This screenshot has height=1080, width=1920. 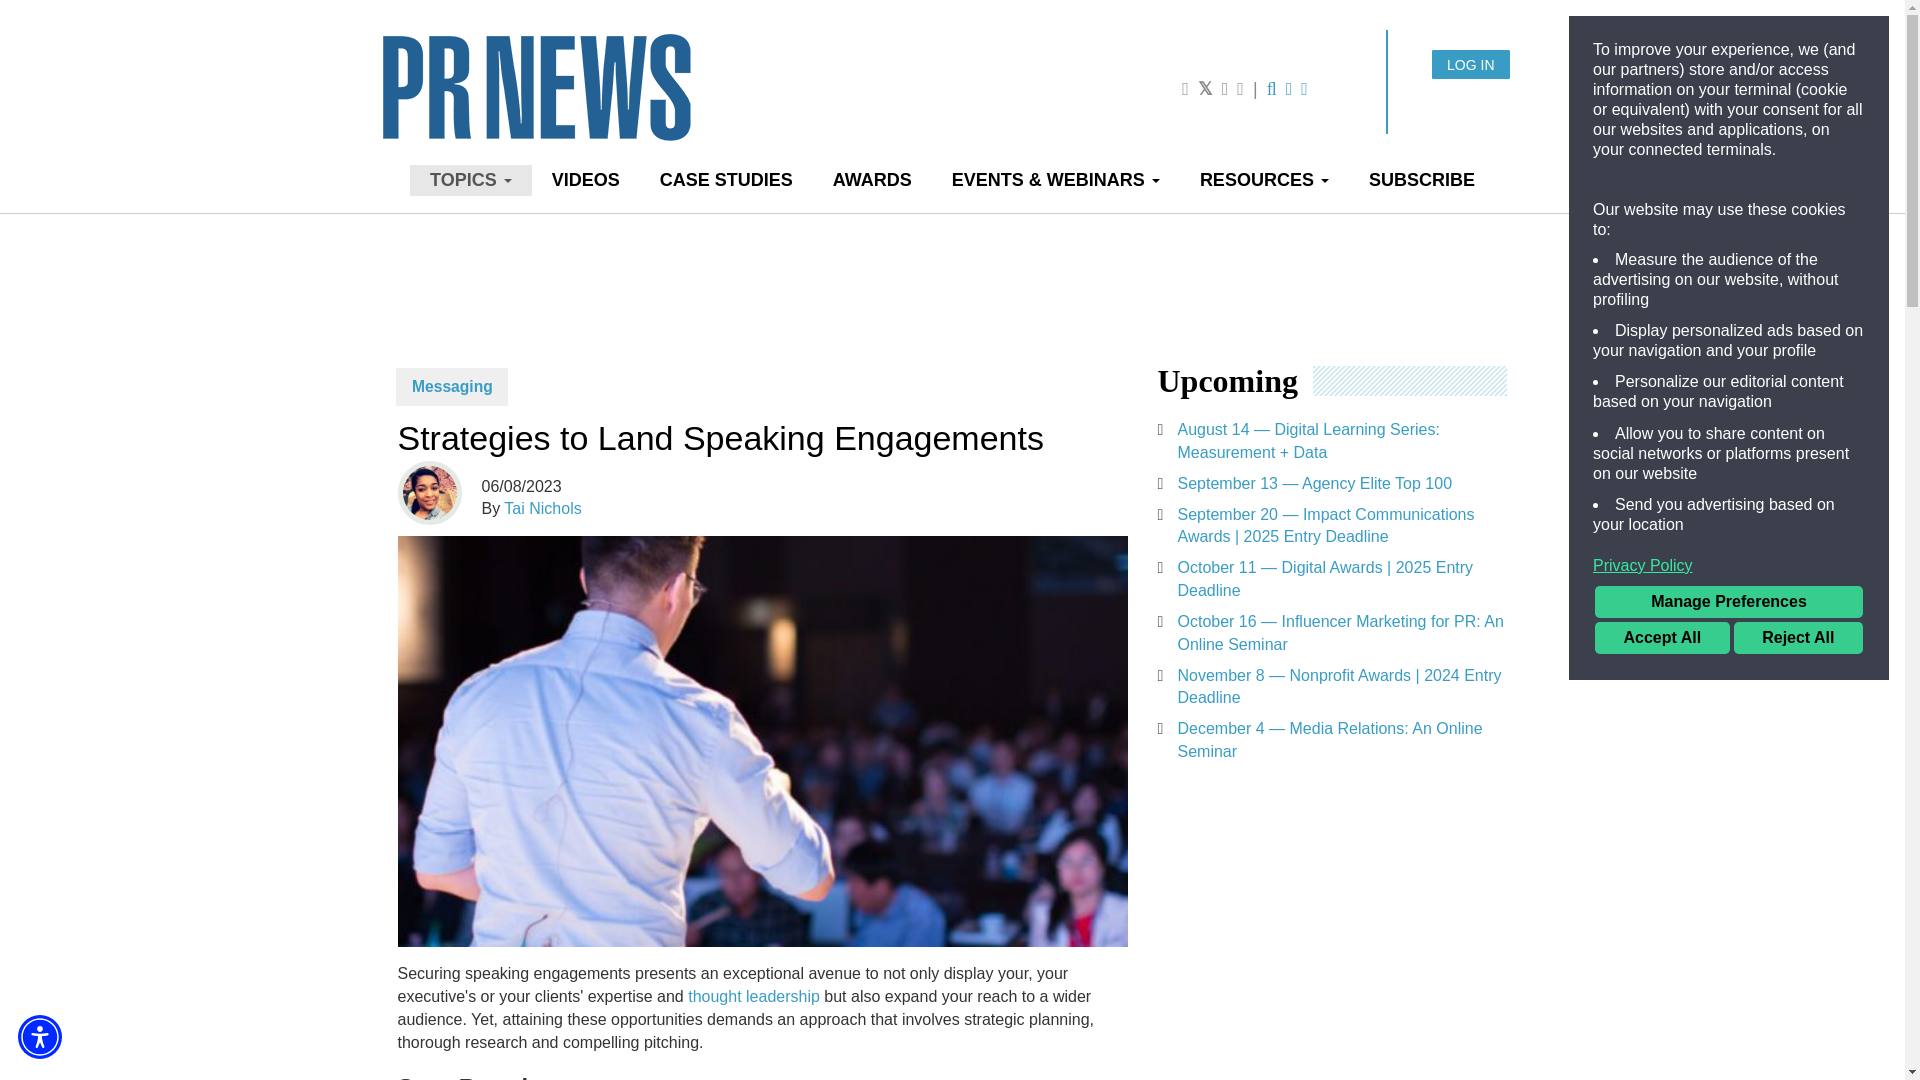 I want to click on Manage Preferences, so click(x=1728, y=602).